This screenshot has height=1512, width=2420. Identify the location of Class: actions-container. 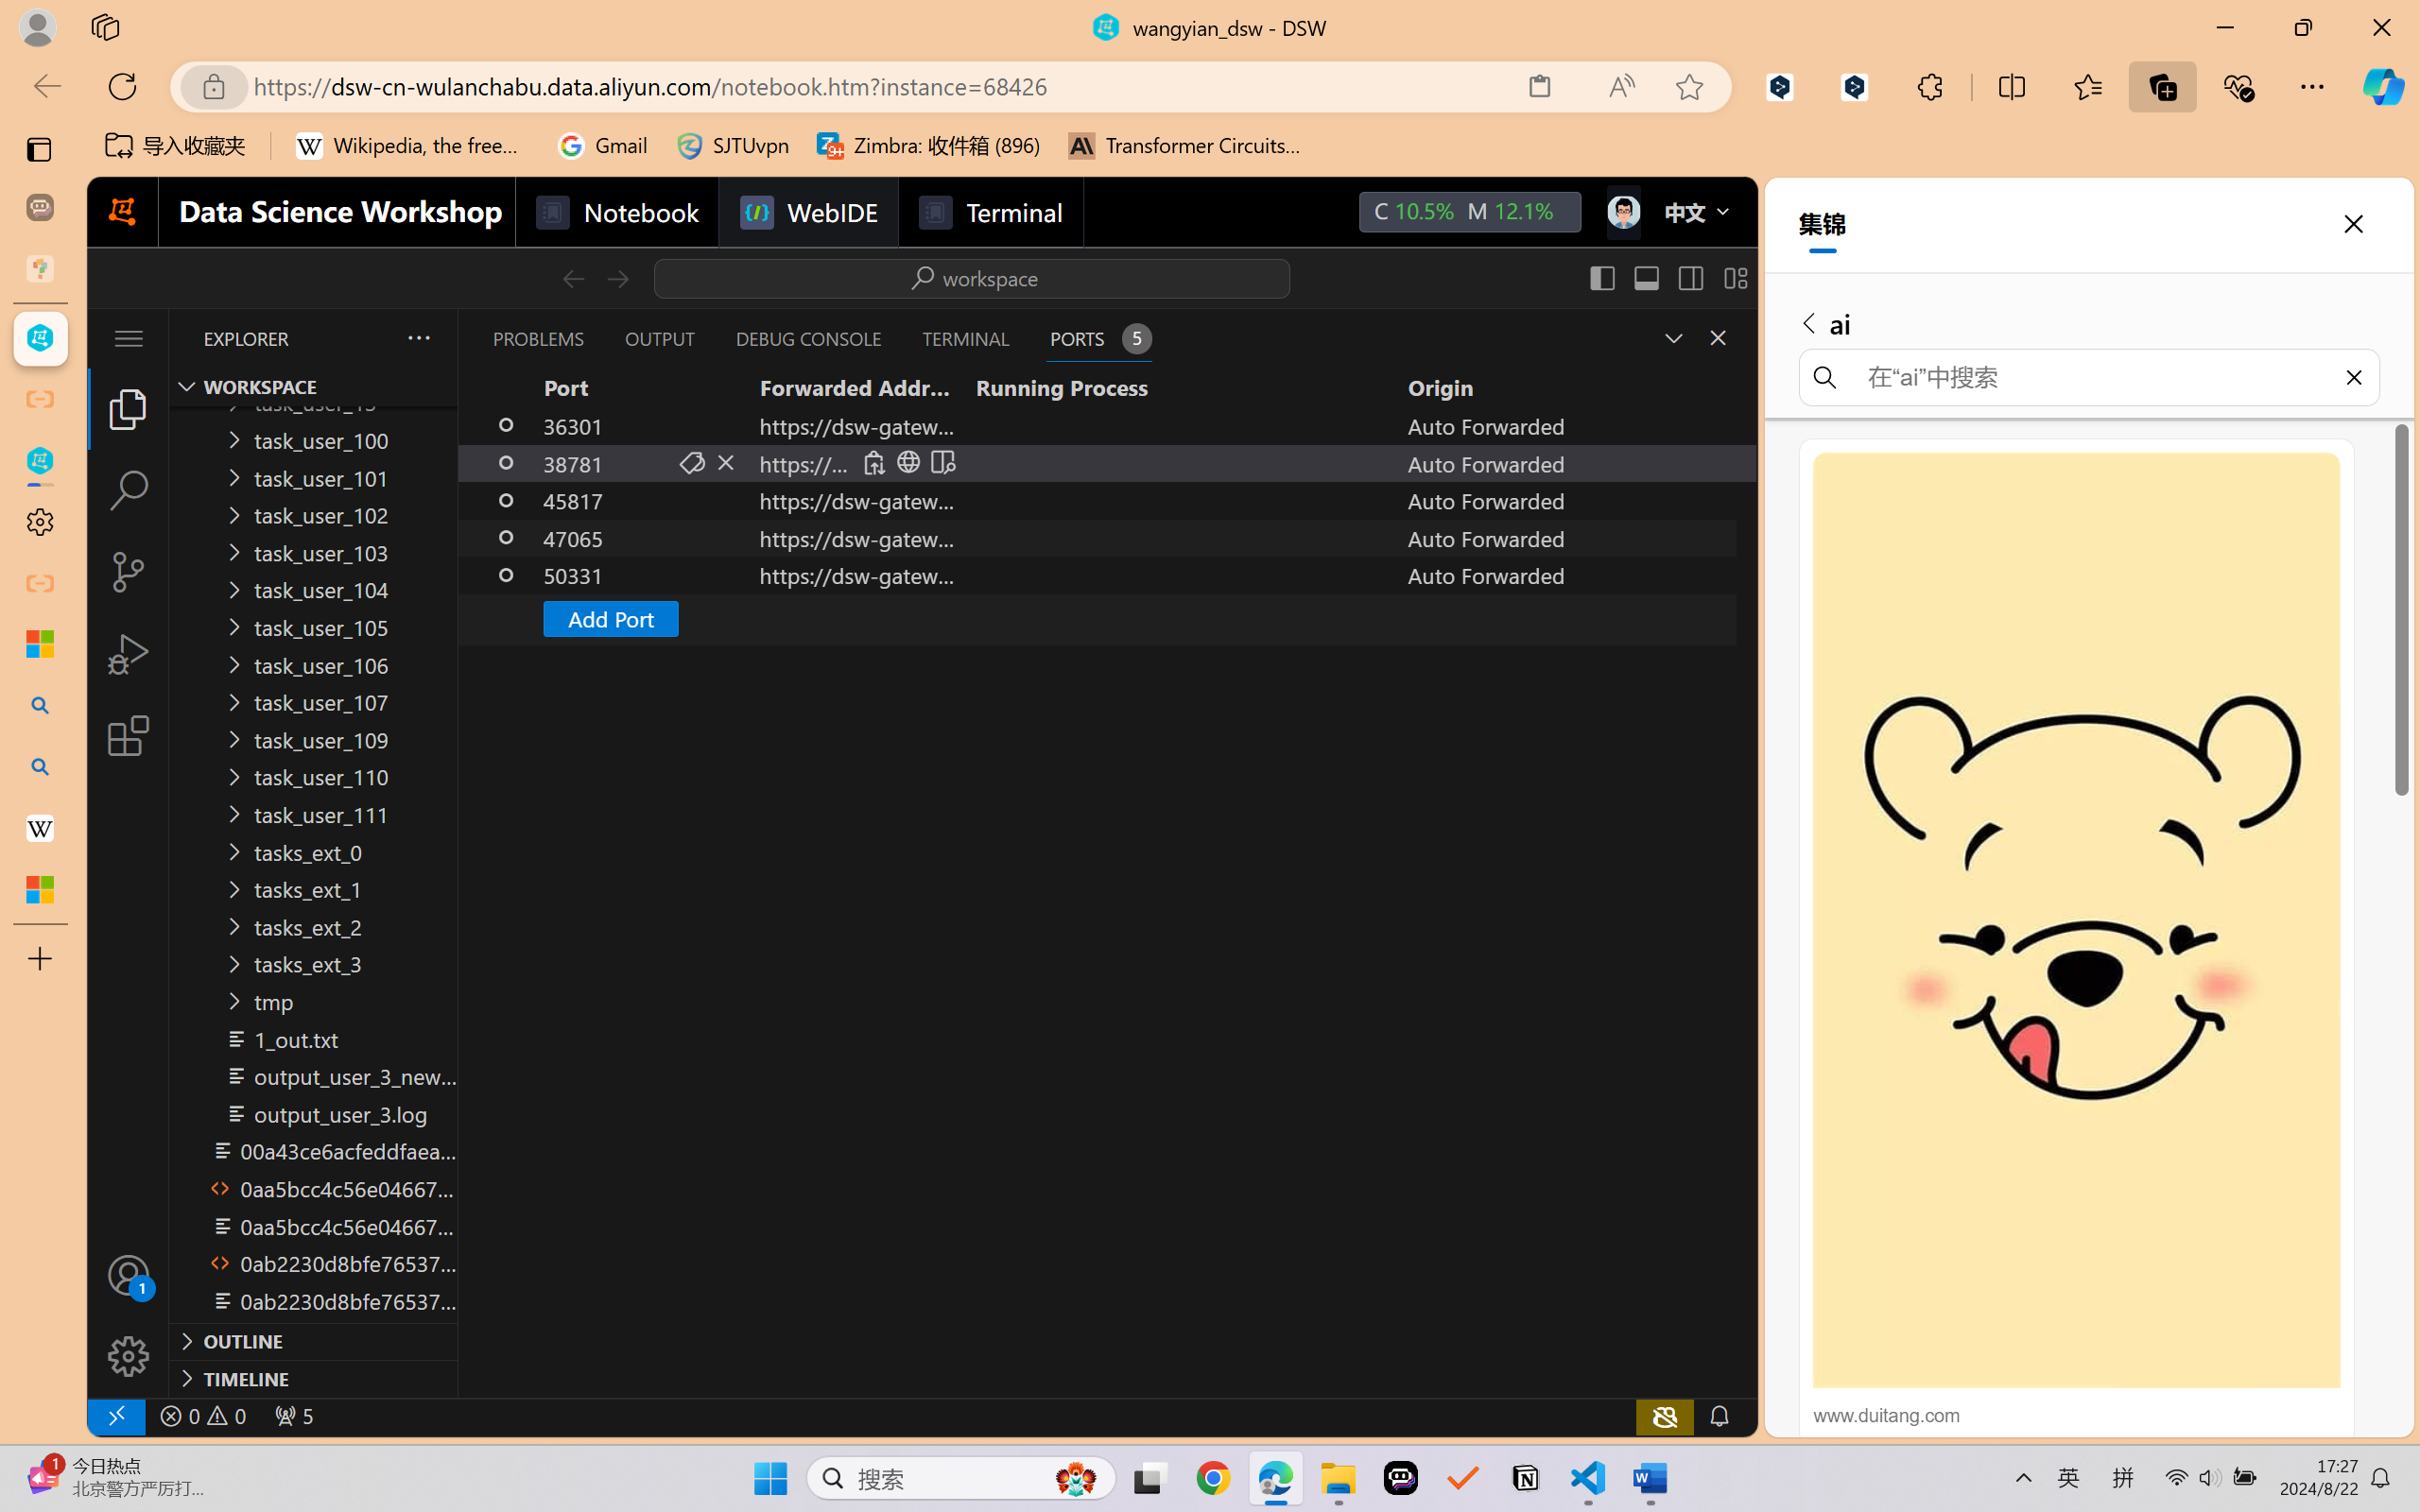
(907, 462).